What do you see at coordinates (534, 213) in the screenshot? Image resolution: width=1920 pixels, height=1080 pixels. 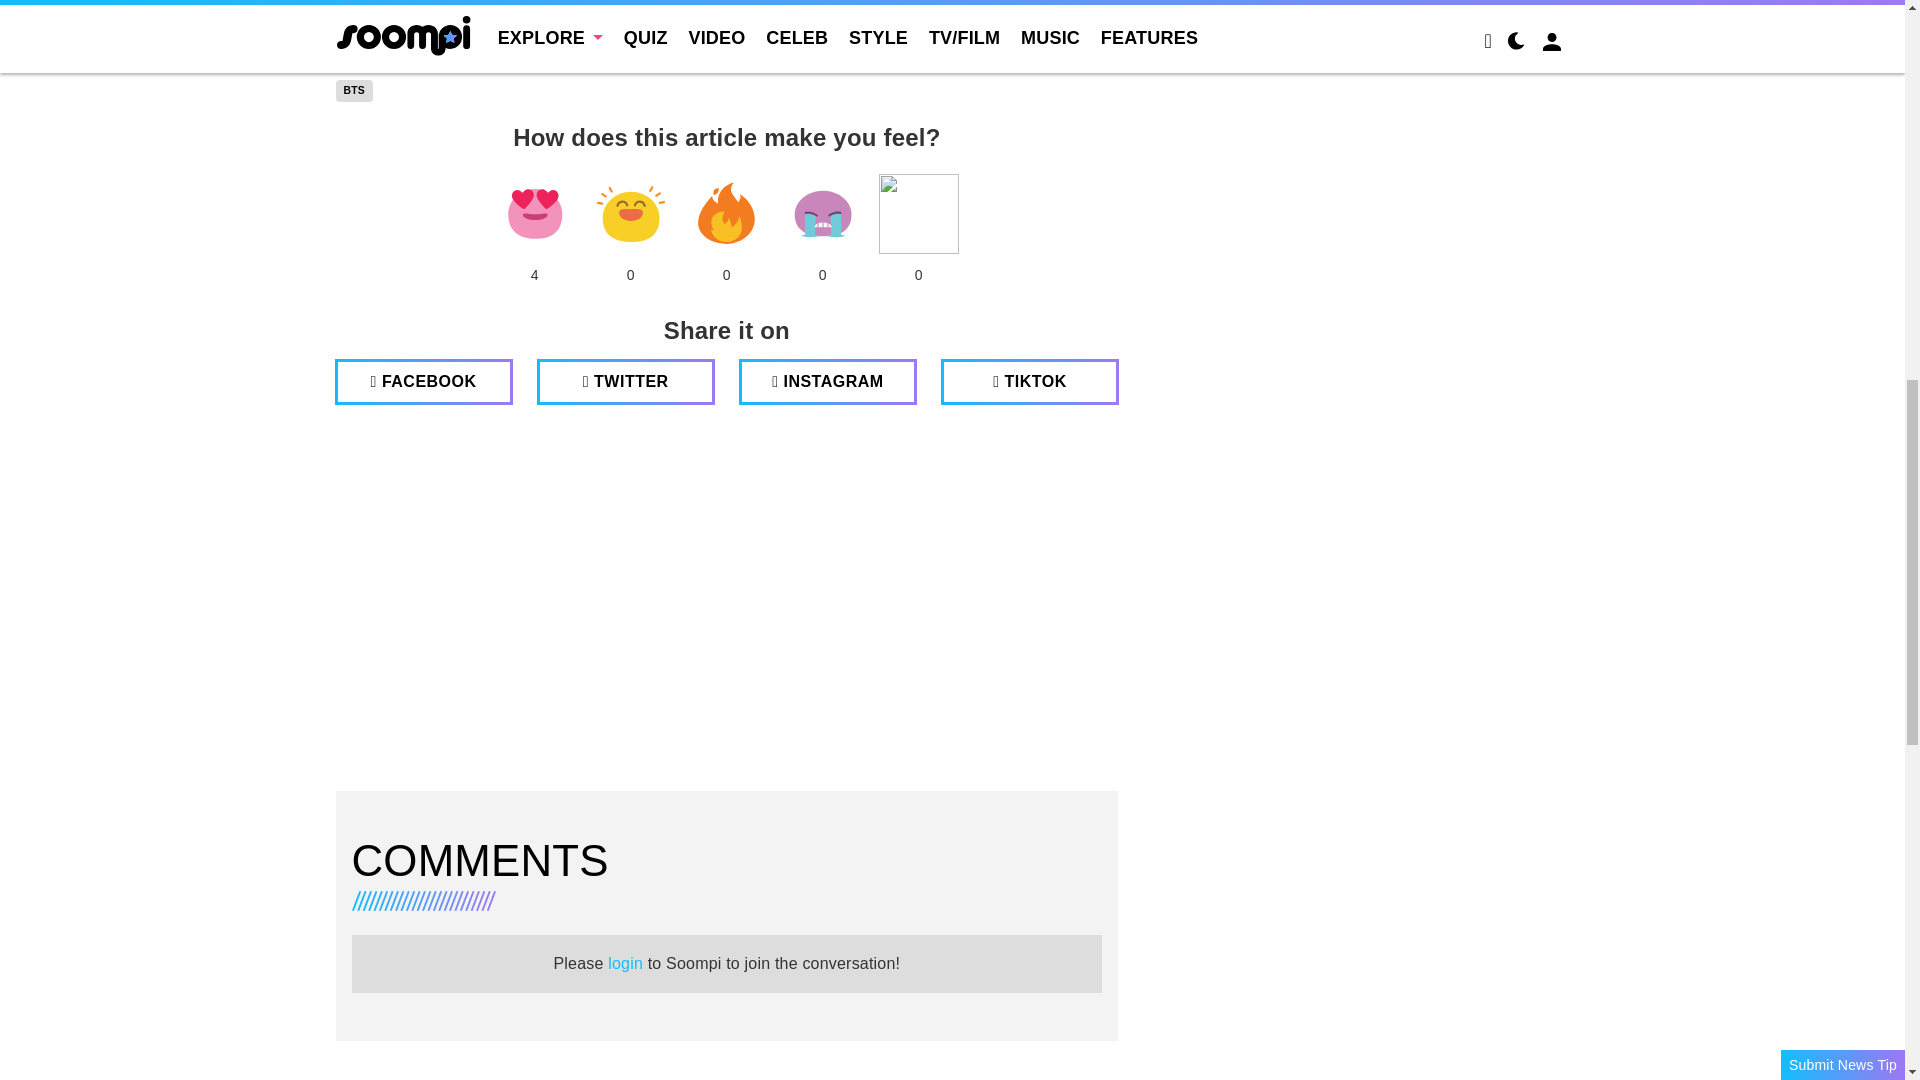 I see `Heart` at bounding box center [534, 213].